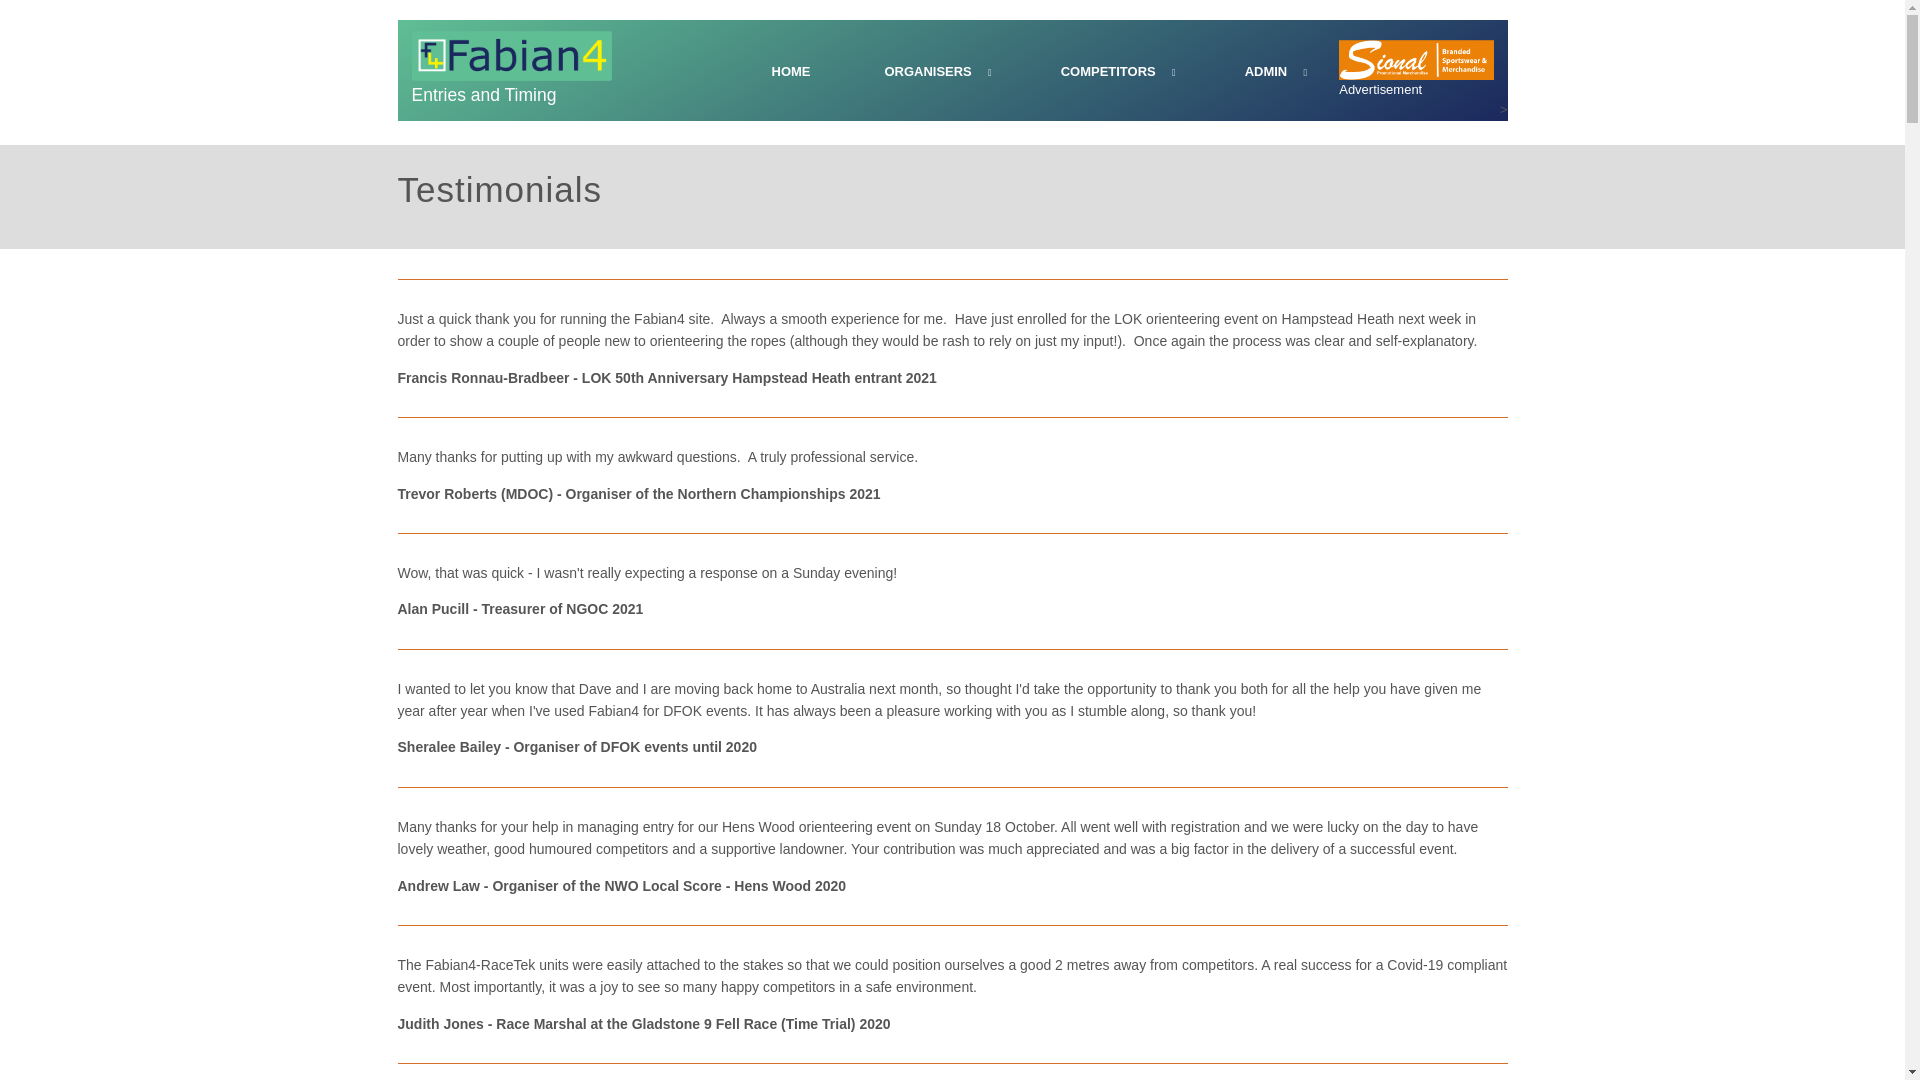 Image resolution: width=1920 pixels, height=1080 pixels. I want to click on ORGANISERS, so click(934, 72).